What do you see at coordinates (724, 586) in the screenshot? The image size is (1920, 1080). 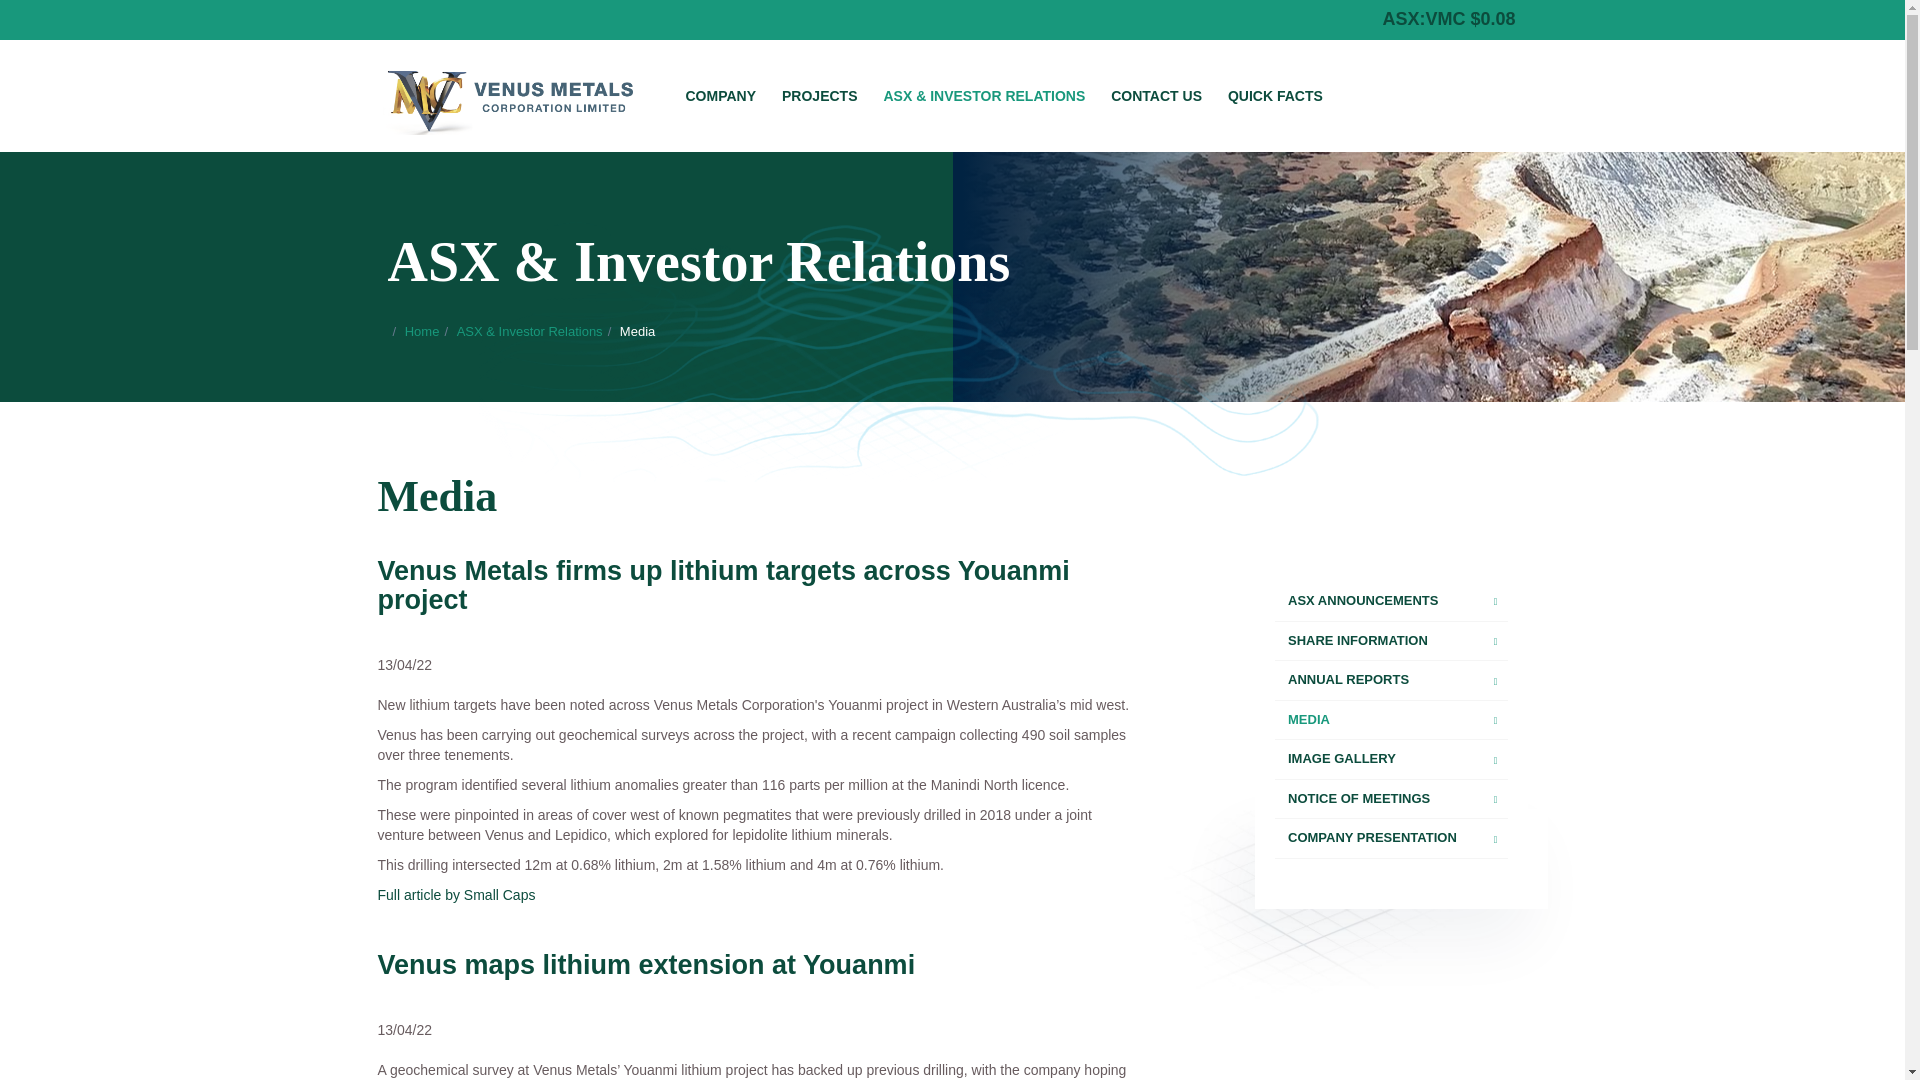 I see `Venus Metals firms up lithium targets across Youanmi project` at bounding box center [724, 586].